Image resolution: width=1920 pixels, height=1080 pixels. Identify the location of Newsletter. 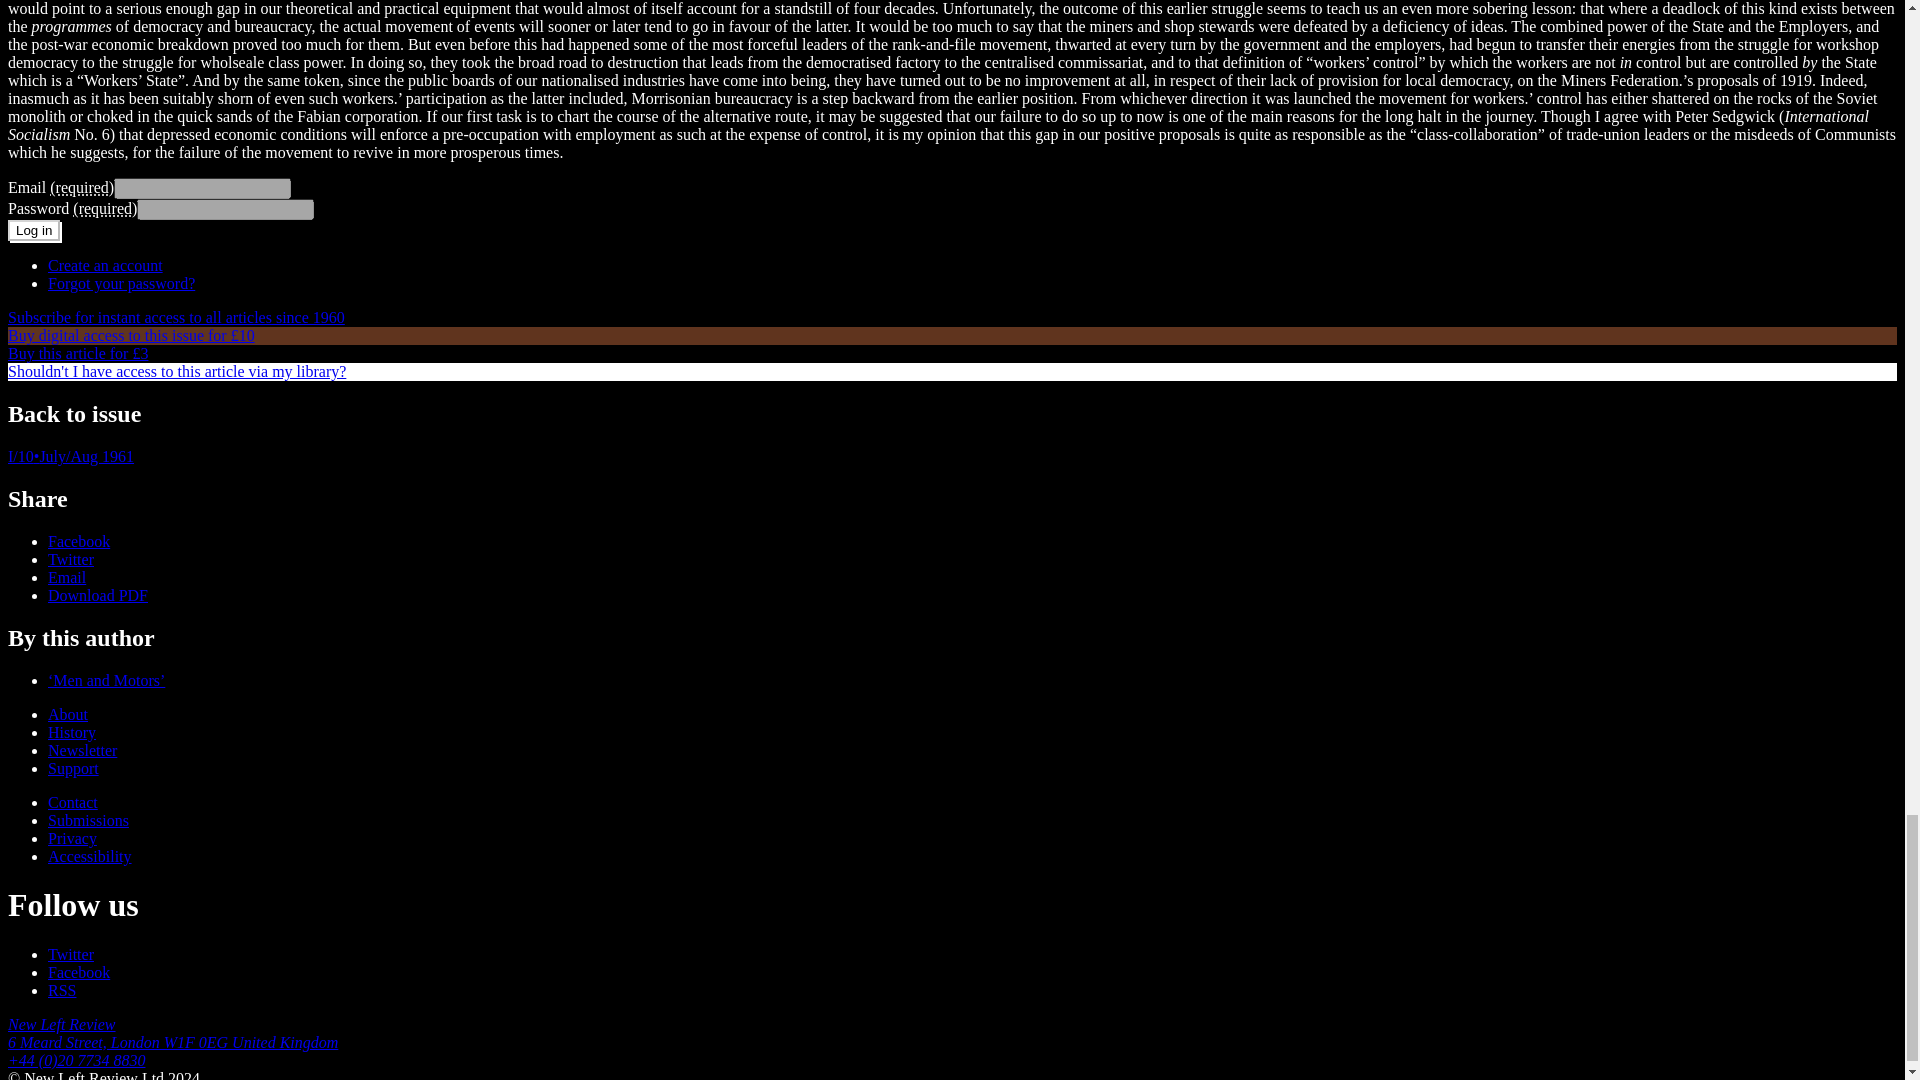
(82, 750).